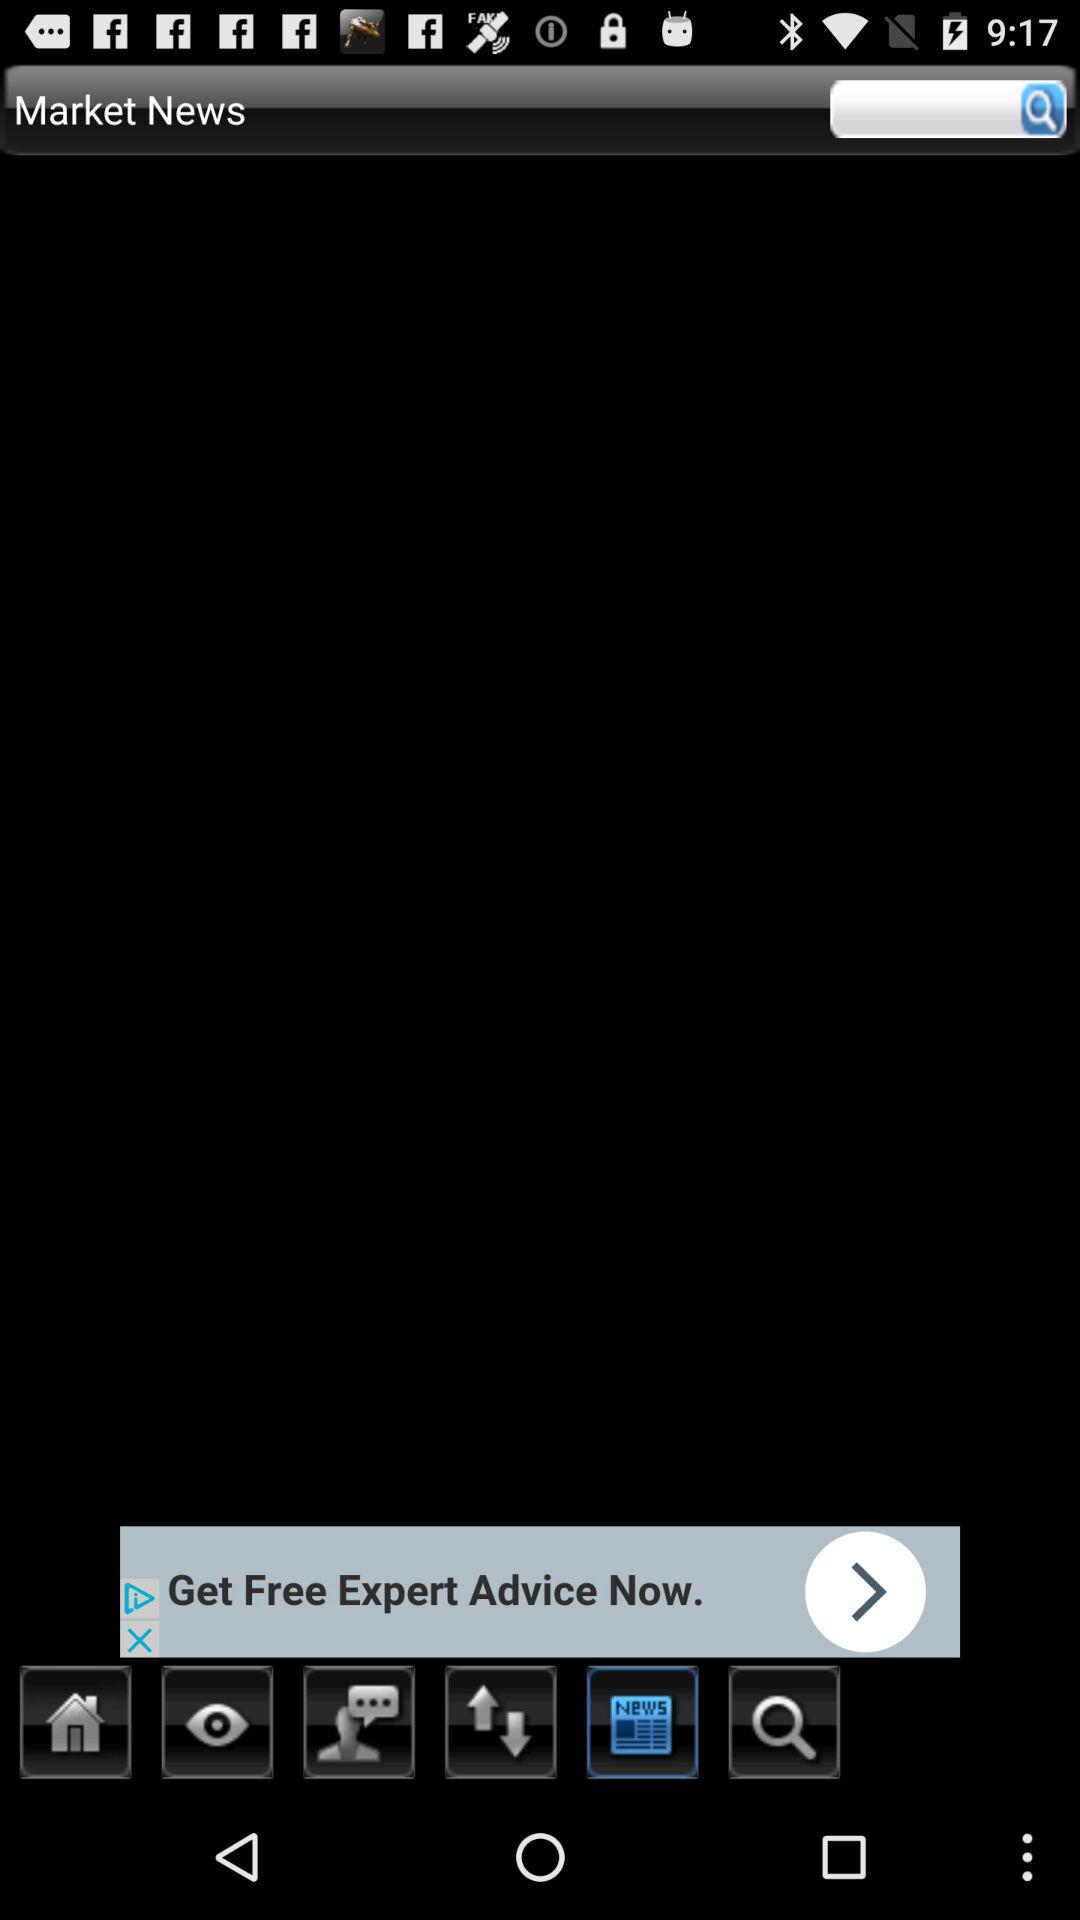 The image size is (1080, 1920). Describe the element at coordinates (642, 1728) in the screenshot. I see `calendar` at that location.